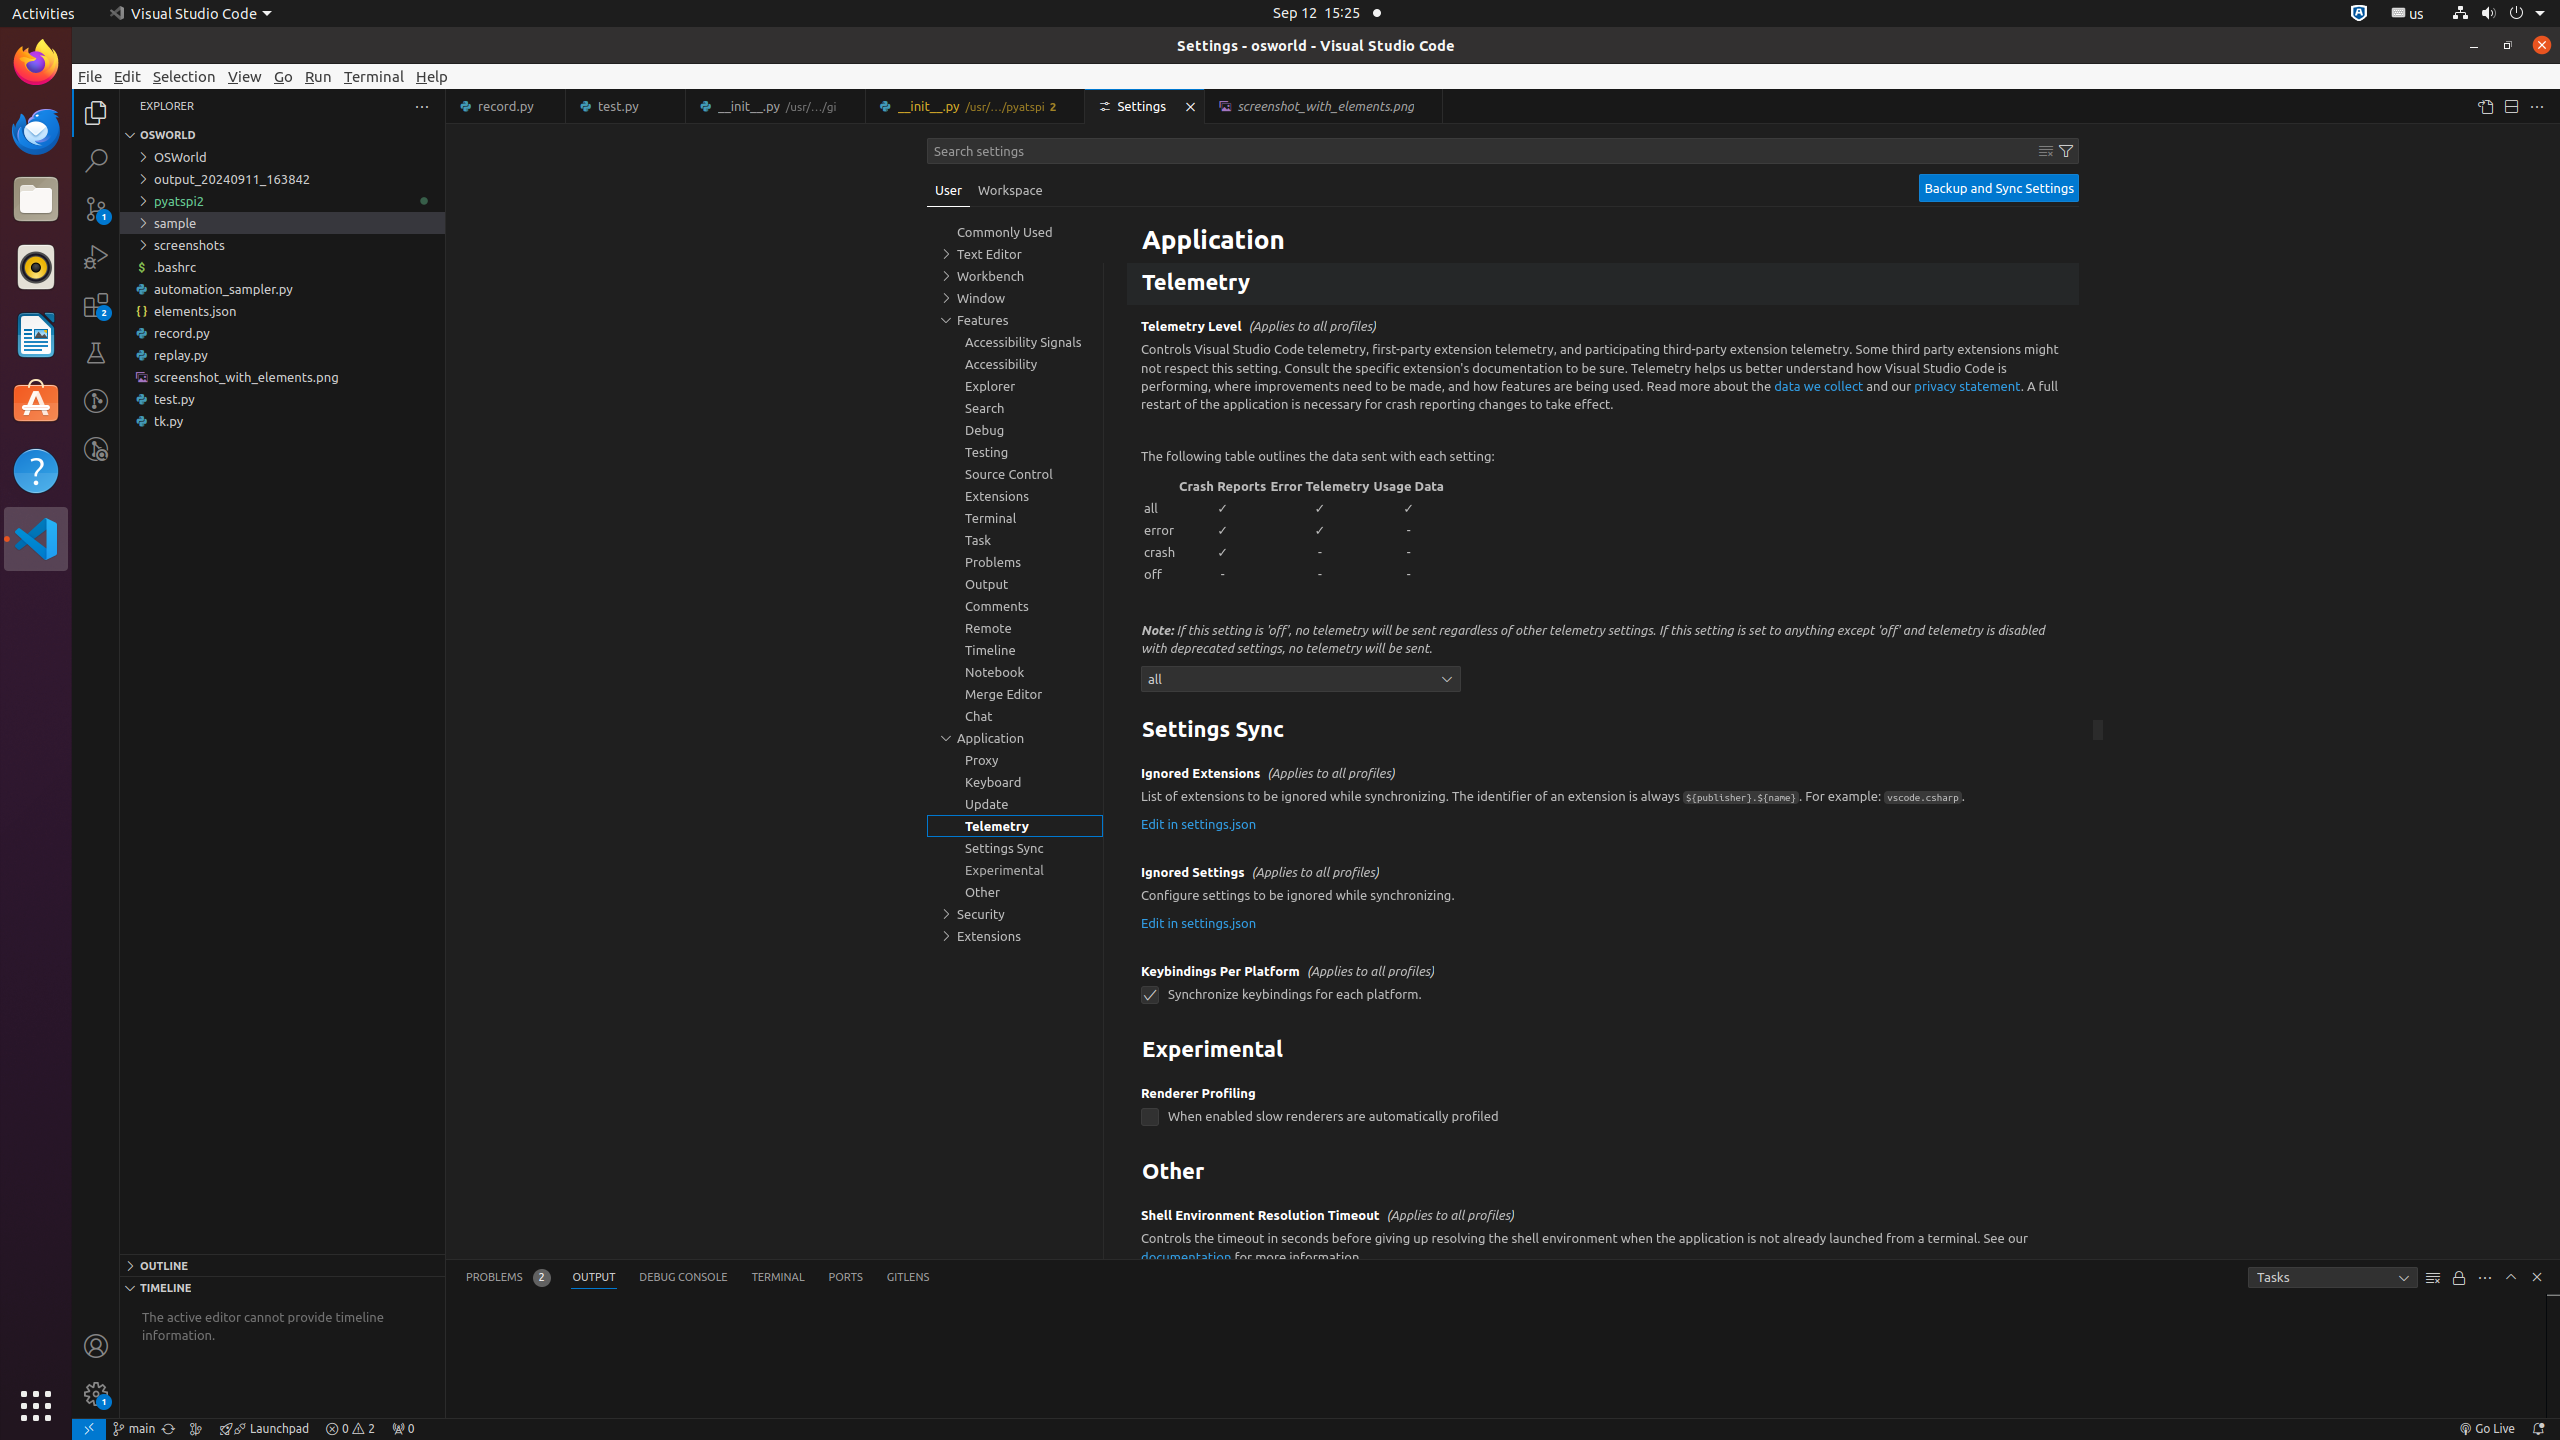 Image resolution: width=2560 pixels, height=1440 pixels. What do you see at coordinates (1999, 188) in the screenshot?
I see `Backup and Sync Settings` at bounding box center [1999, 188].